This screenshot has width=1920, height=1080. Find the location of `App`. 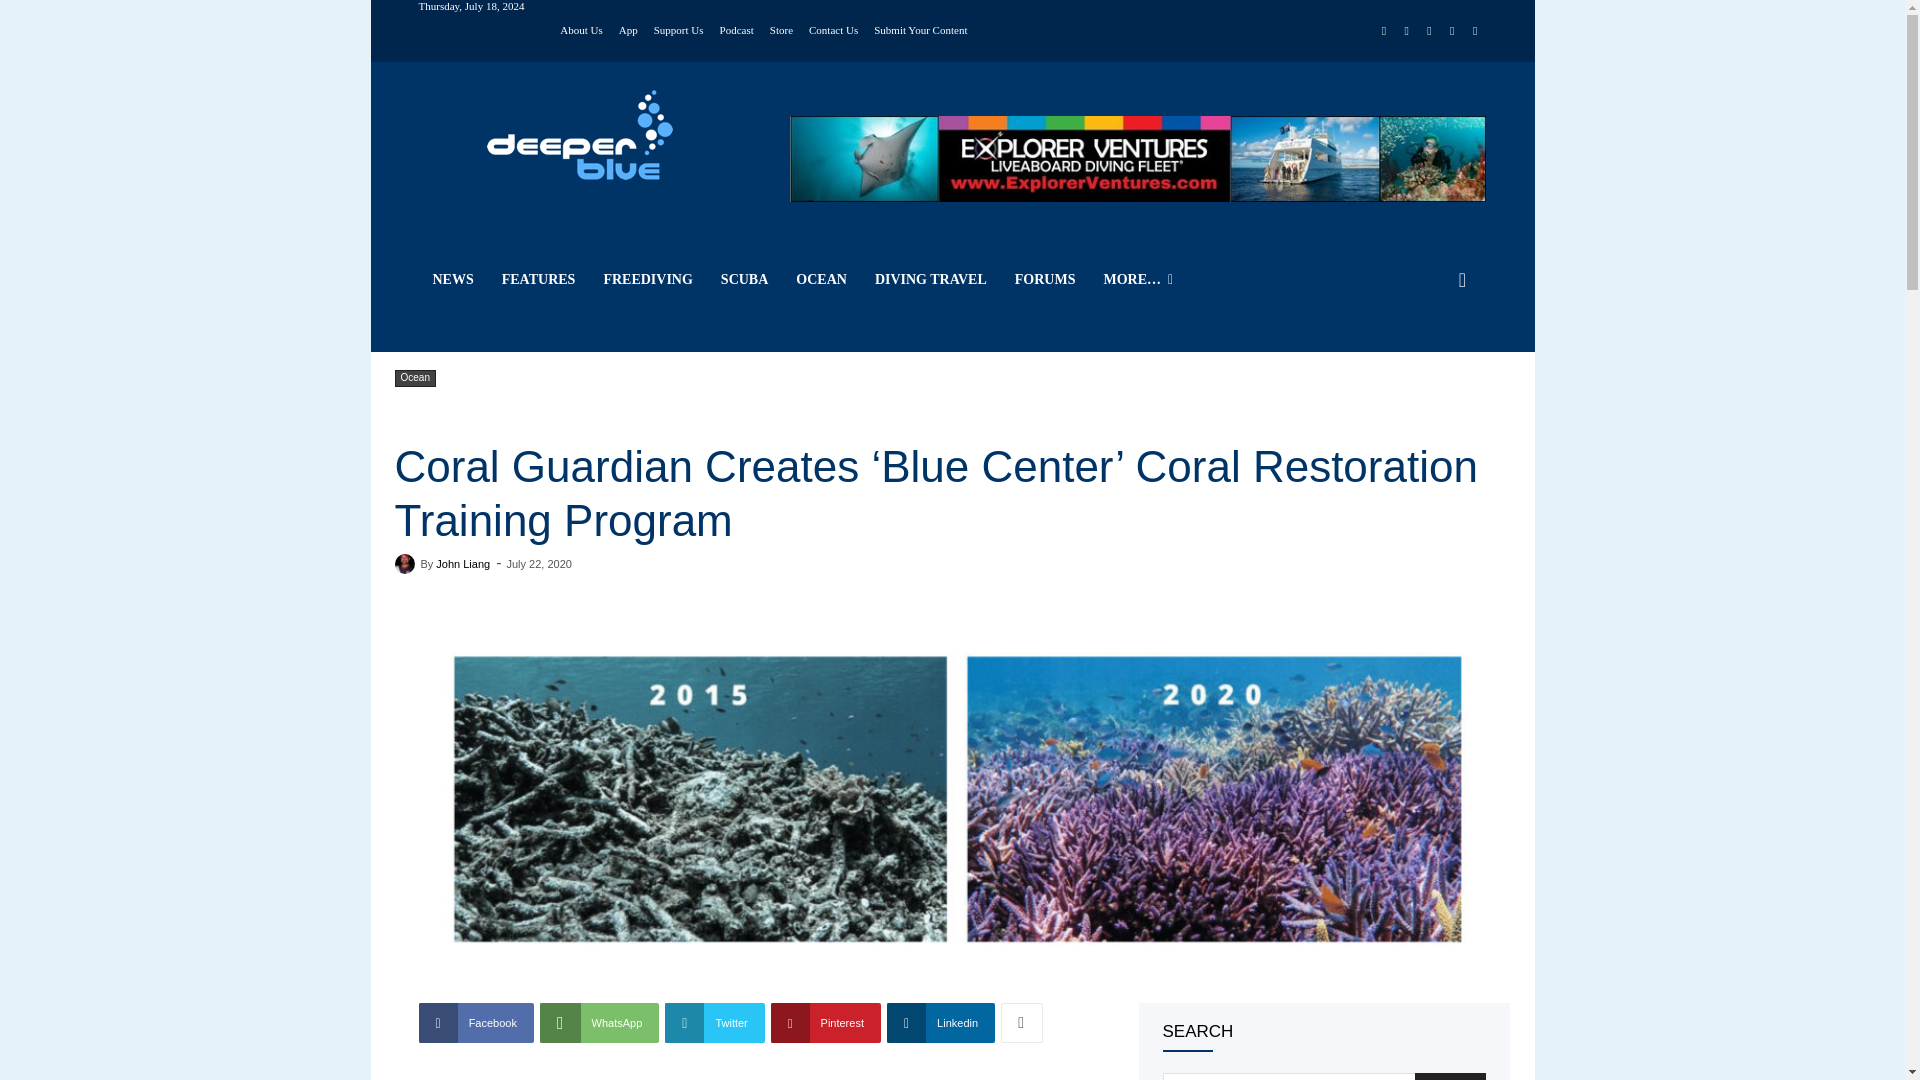

App is located at coordinates (628, 28).